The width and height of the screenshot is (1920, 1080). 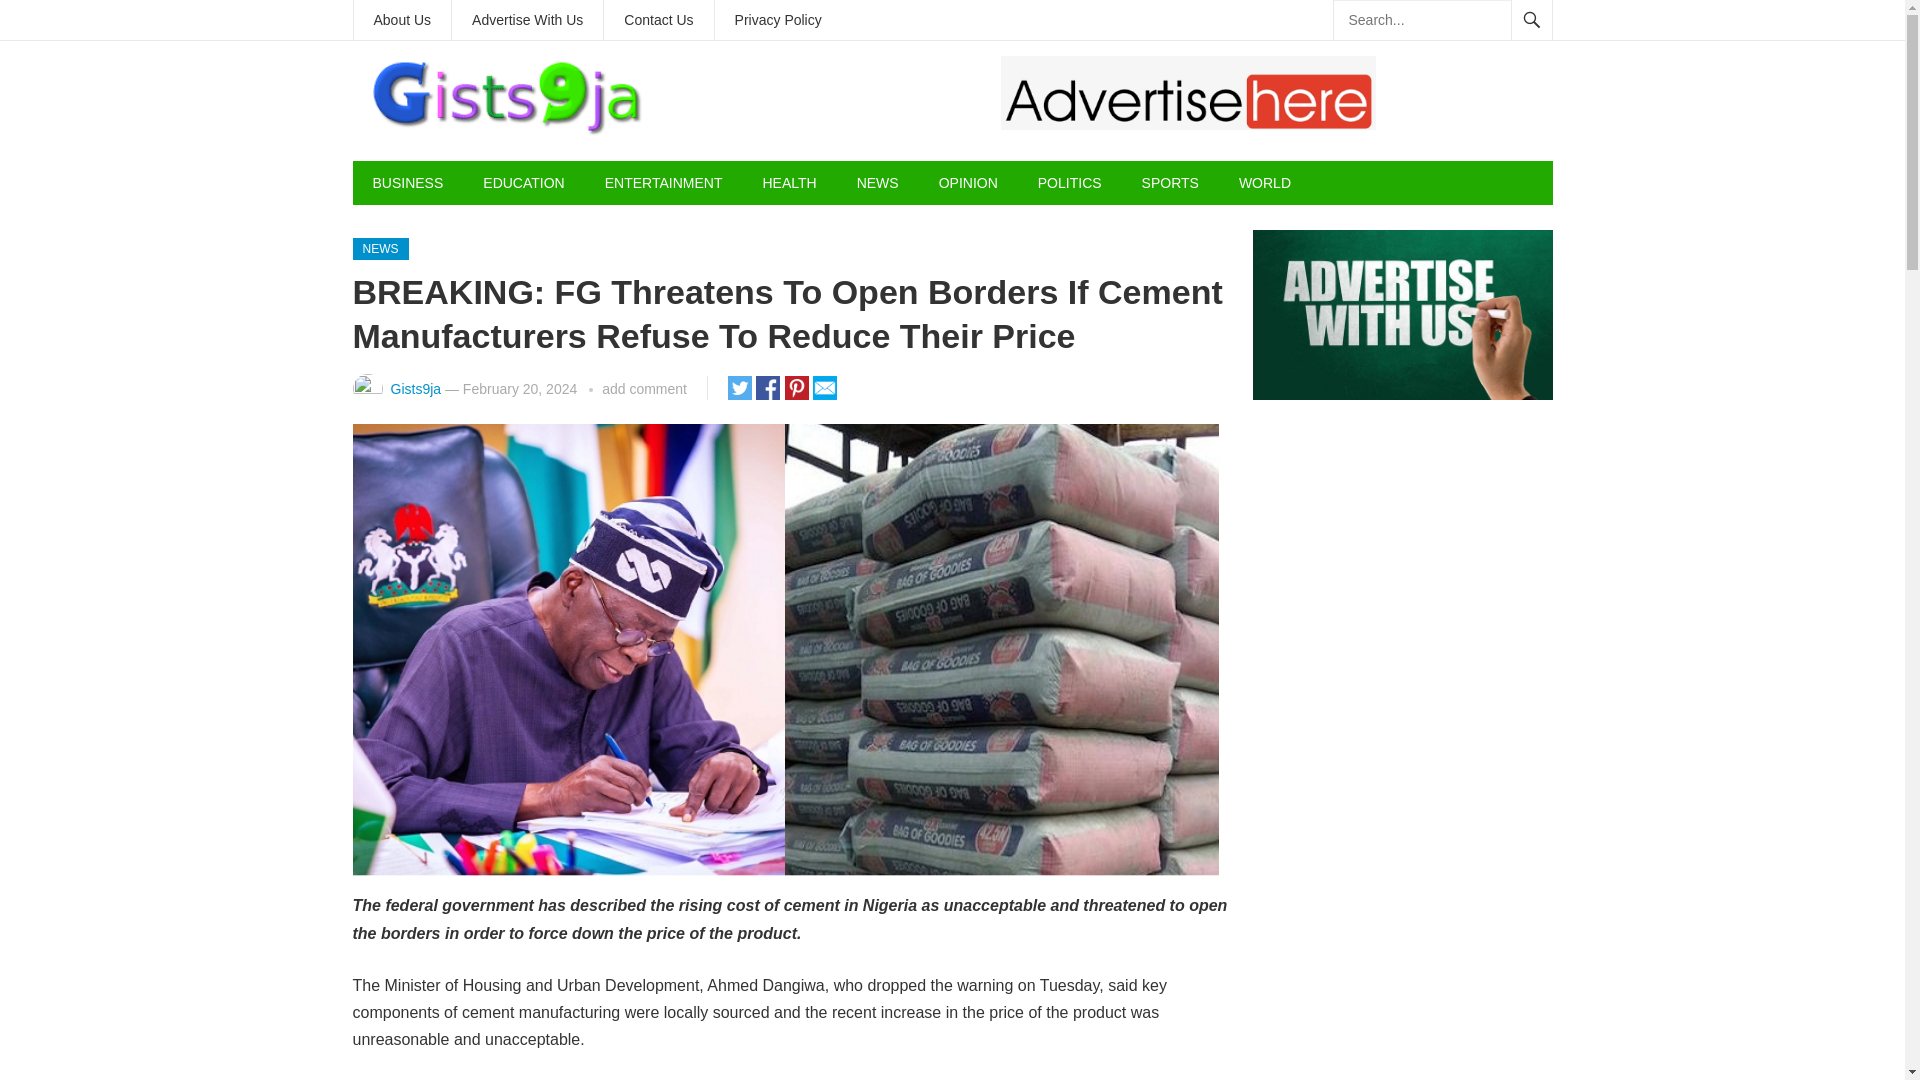 I want to click on Gists9ja, so click(x=415, y=389).